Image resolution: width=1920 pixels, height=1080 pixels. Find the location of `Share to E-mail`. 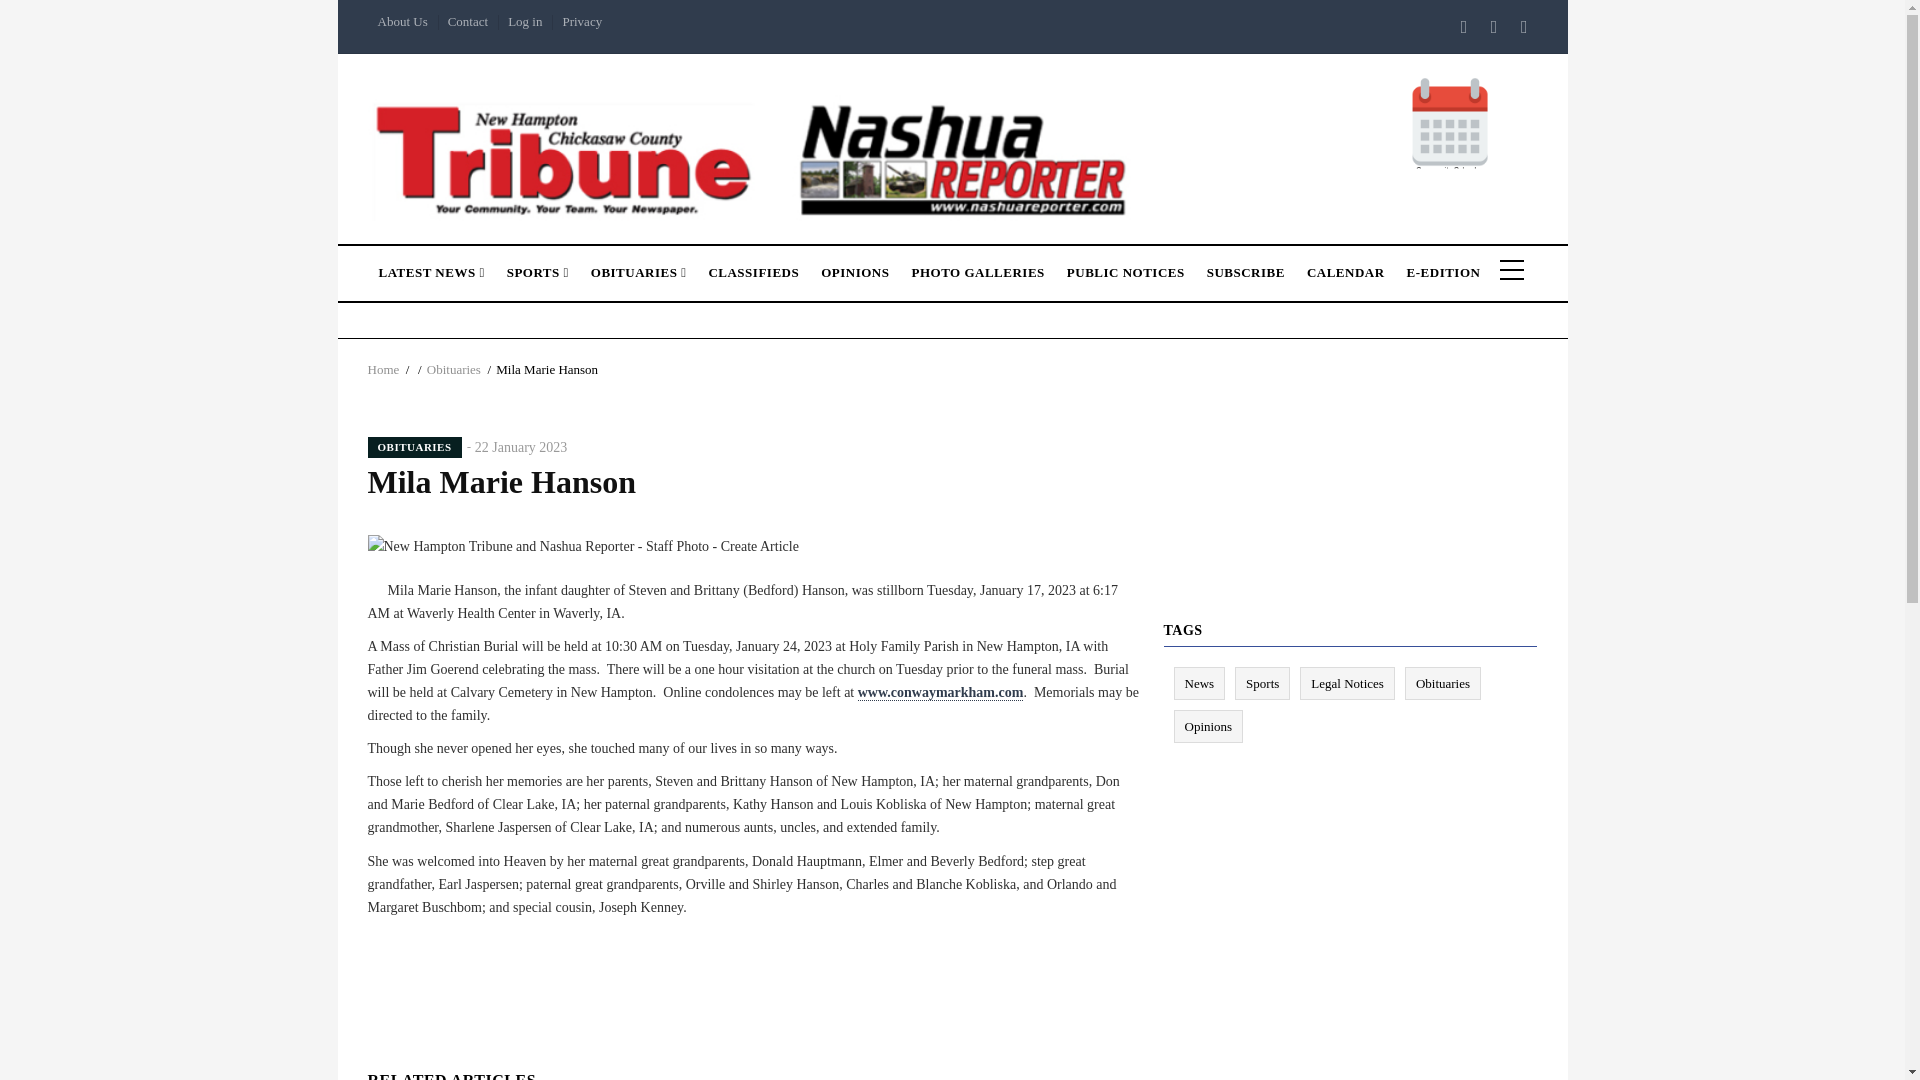

Share to E-mail is located at coordinates (796, 956).